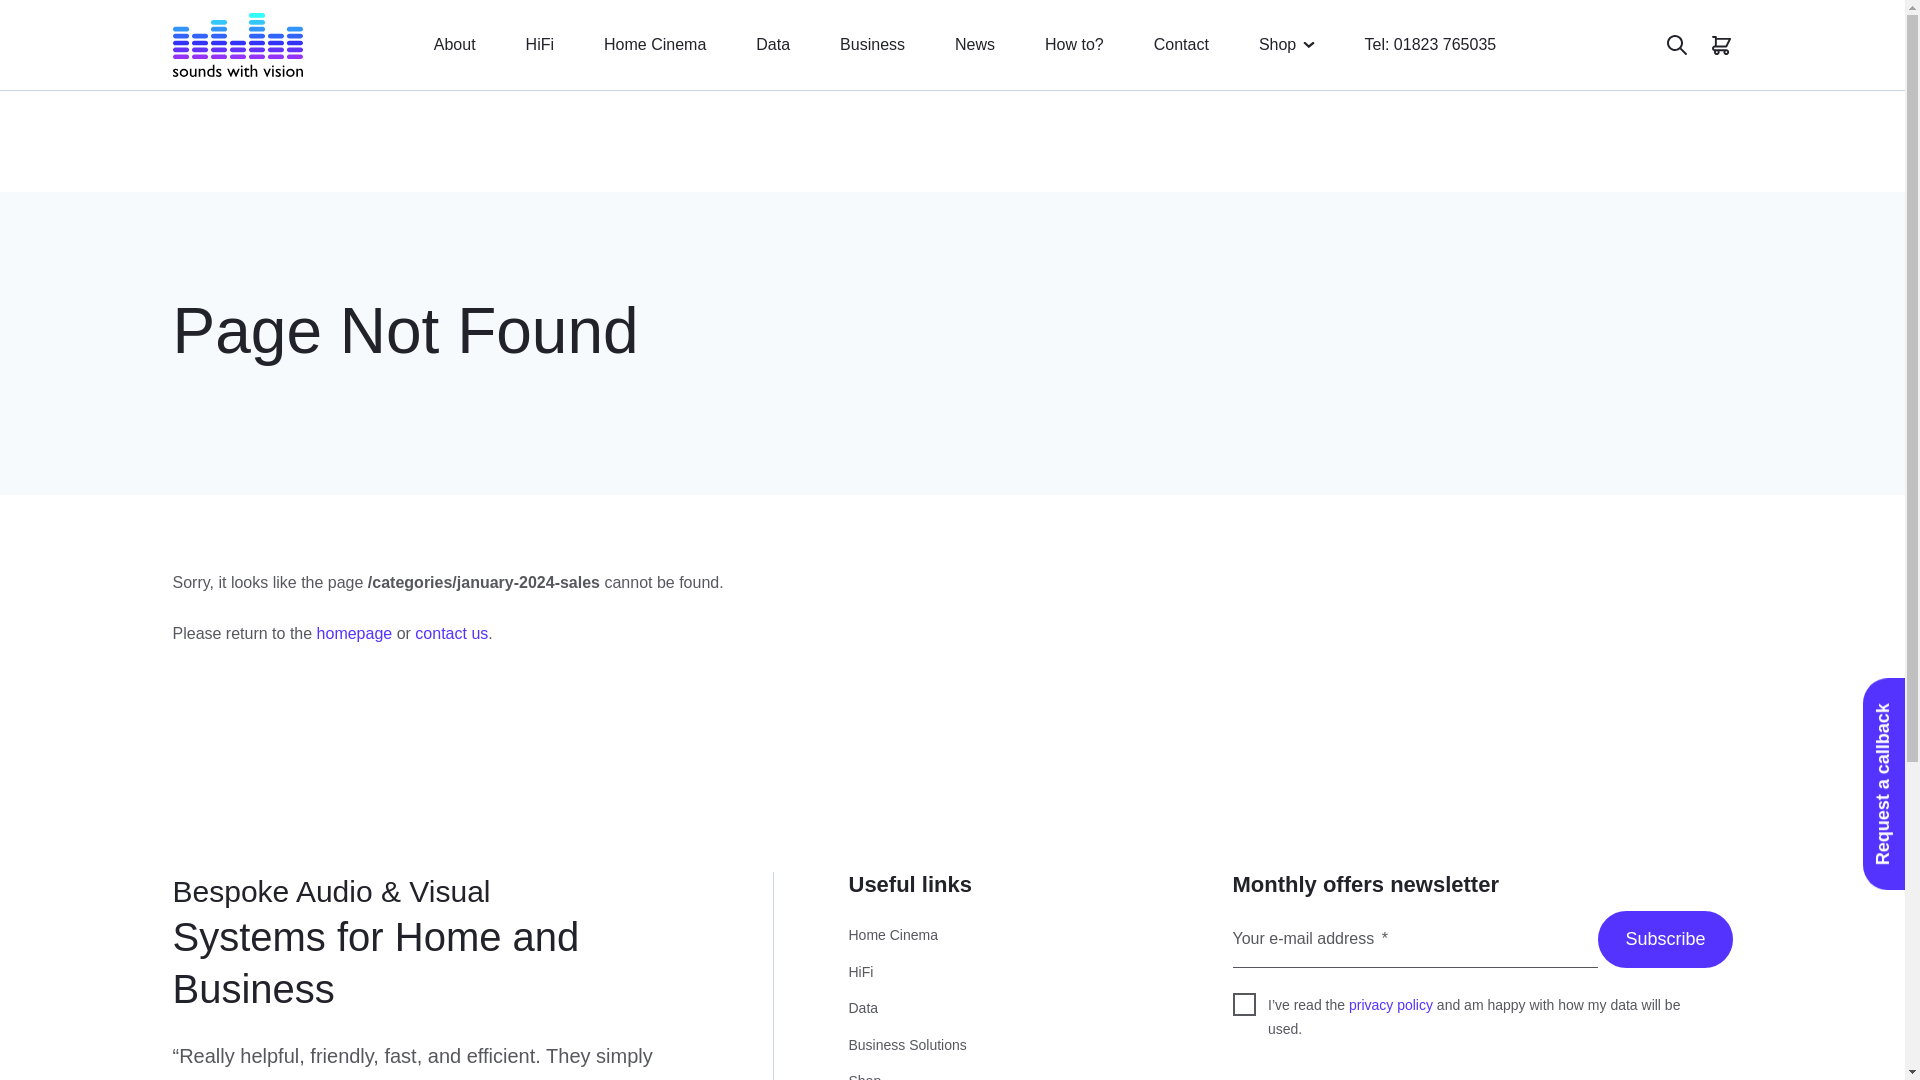  I want to click on Yes, so click(26, 63).